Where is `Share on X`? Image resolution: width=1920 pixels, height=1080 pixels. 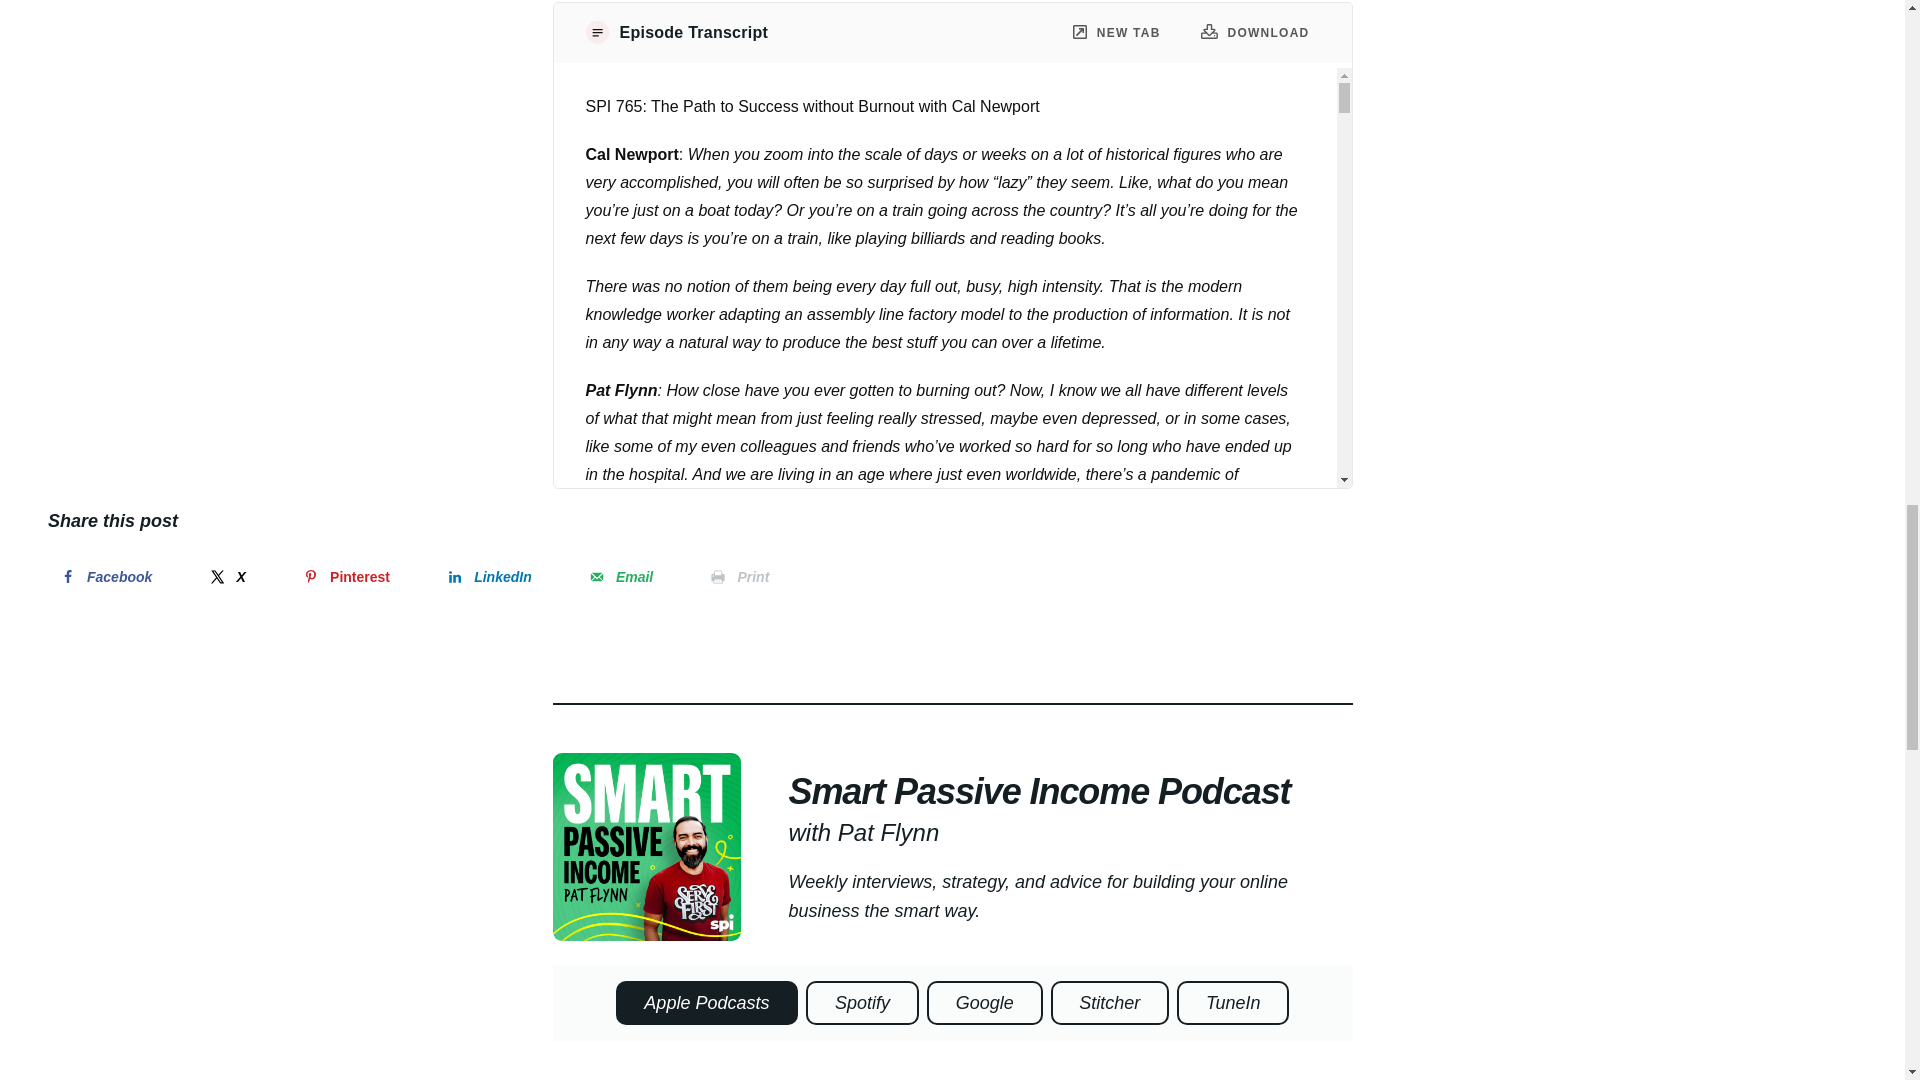
Share on X is located at coordinates (226, 577).